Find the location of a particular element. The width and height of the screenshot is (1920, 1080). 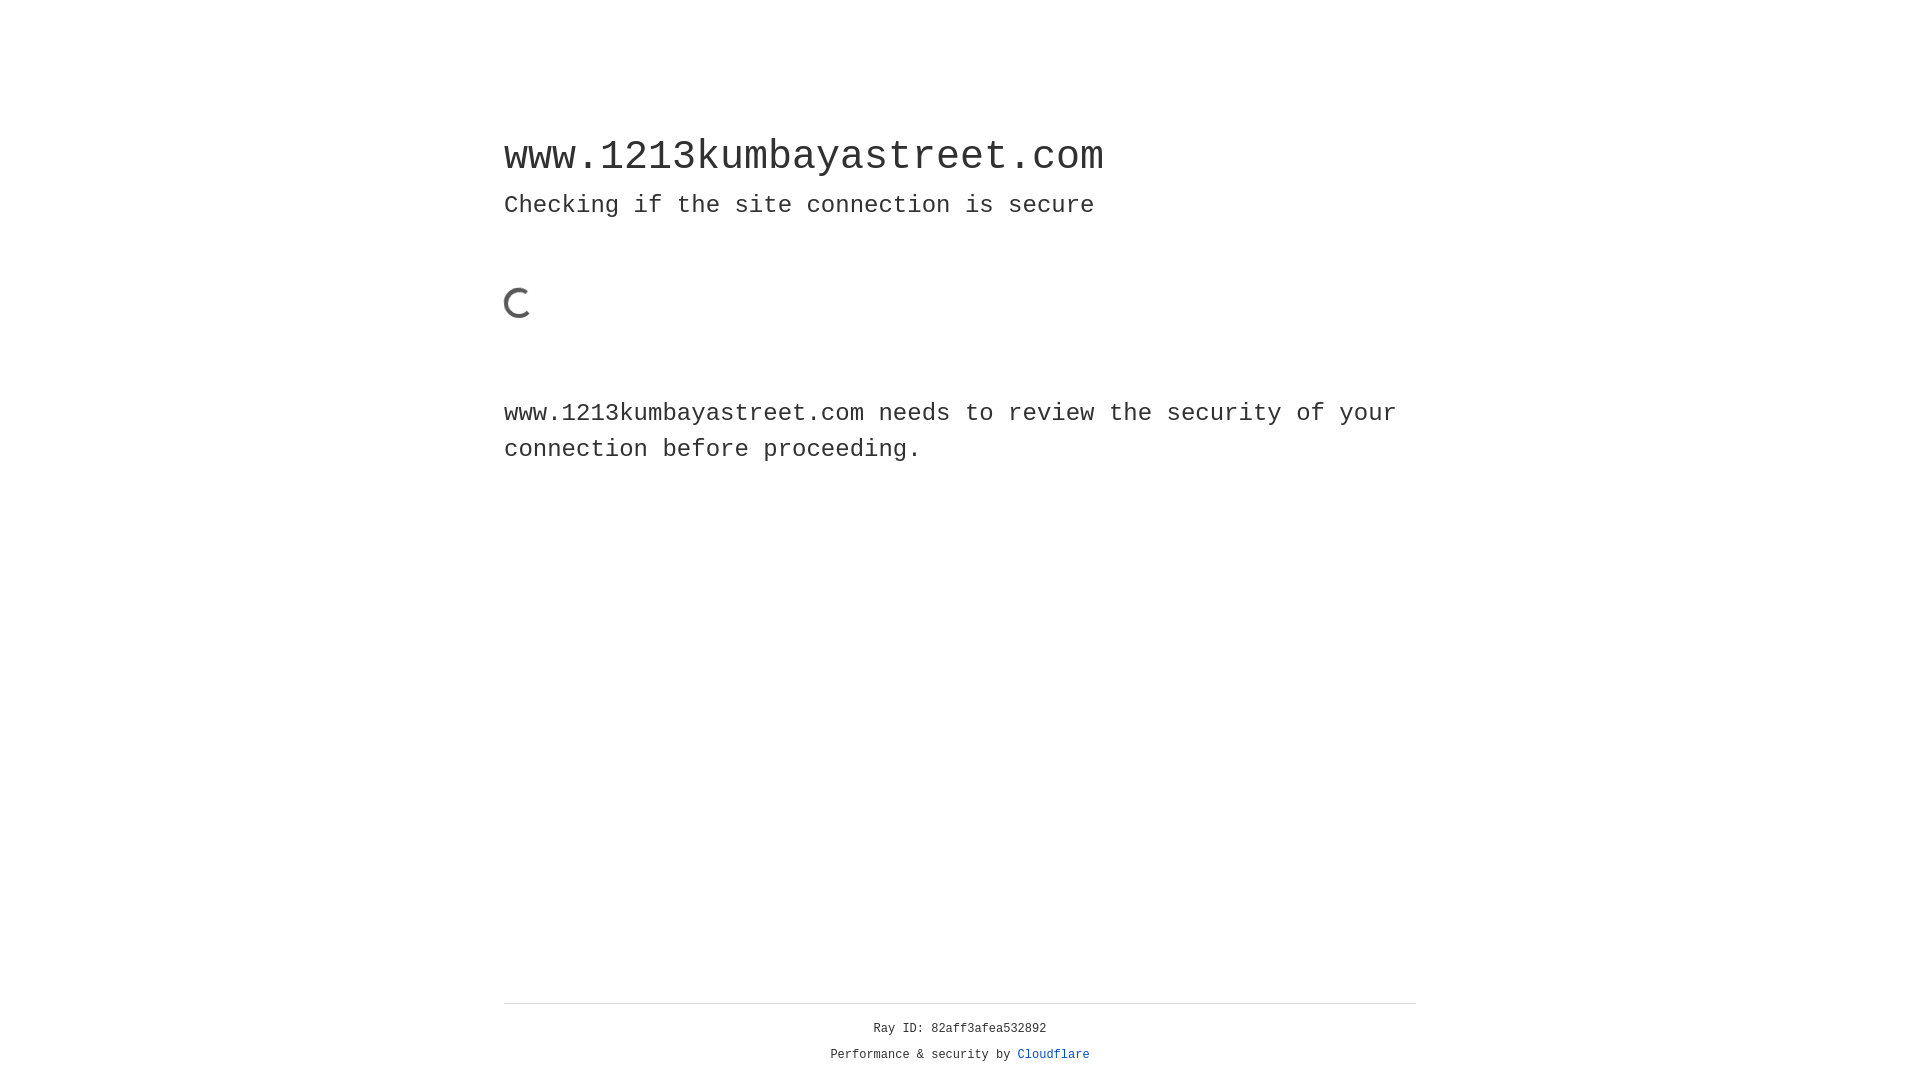

Cloudflare is located at coordinates (1054, 1055).